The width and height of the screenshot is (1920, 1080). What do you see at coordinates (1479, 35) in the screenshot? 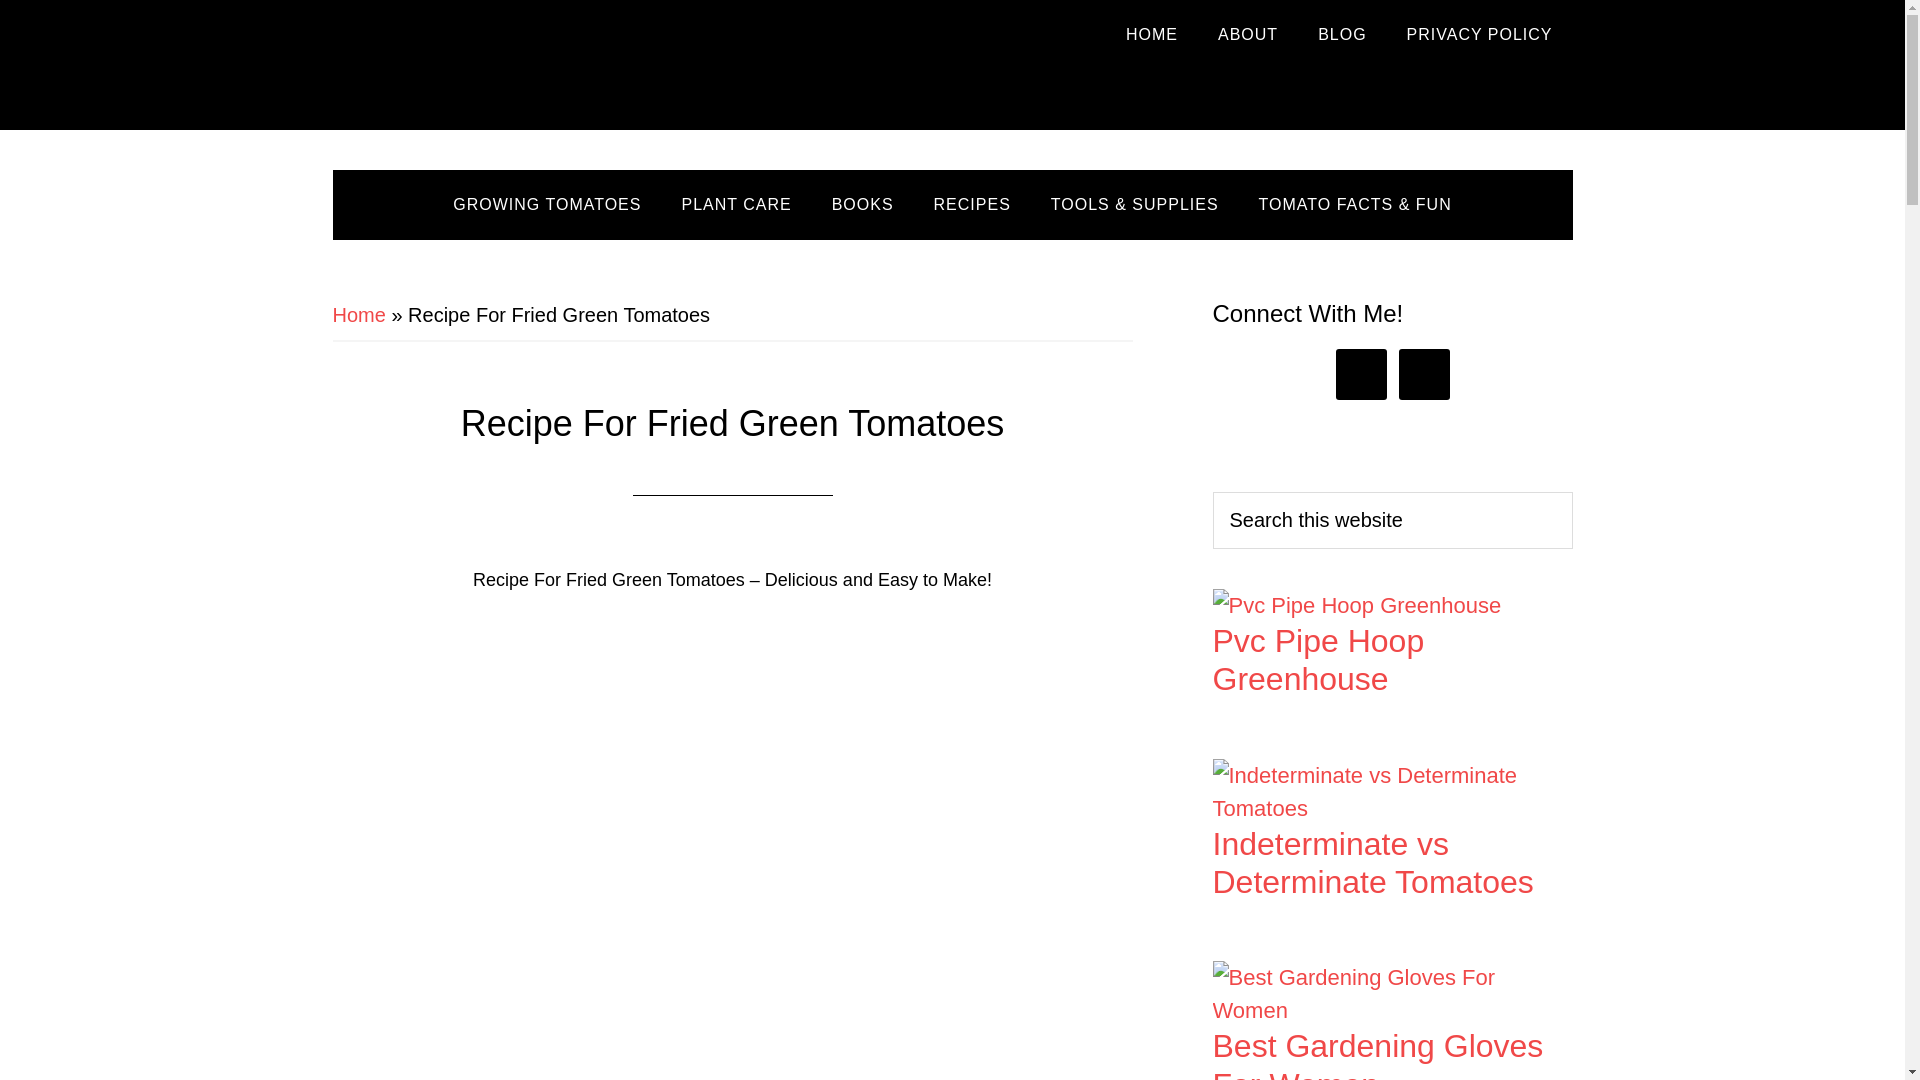
I see `PRIVACY POLICY` at bounding box center [1479, 35].